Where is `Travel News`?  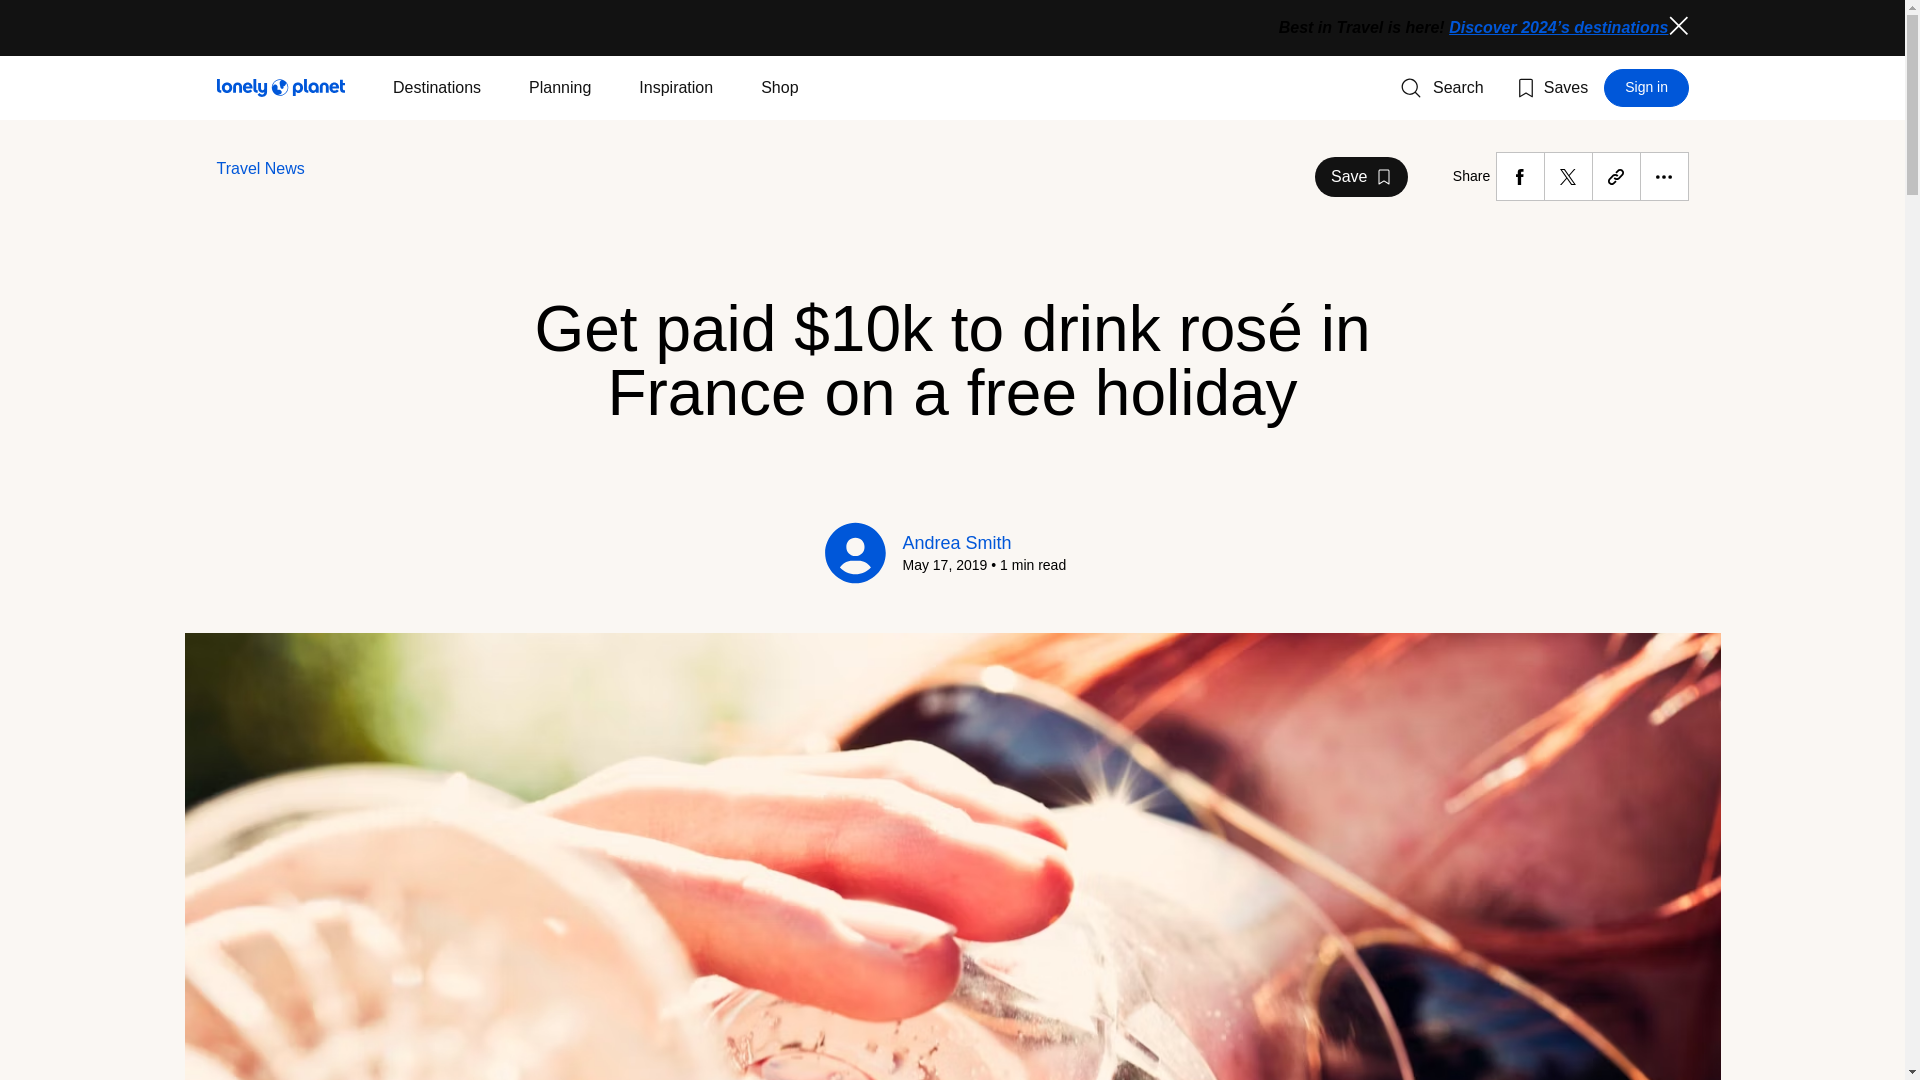 Travel News is located at coordinates (1646, 88).